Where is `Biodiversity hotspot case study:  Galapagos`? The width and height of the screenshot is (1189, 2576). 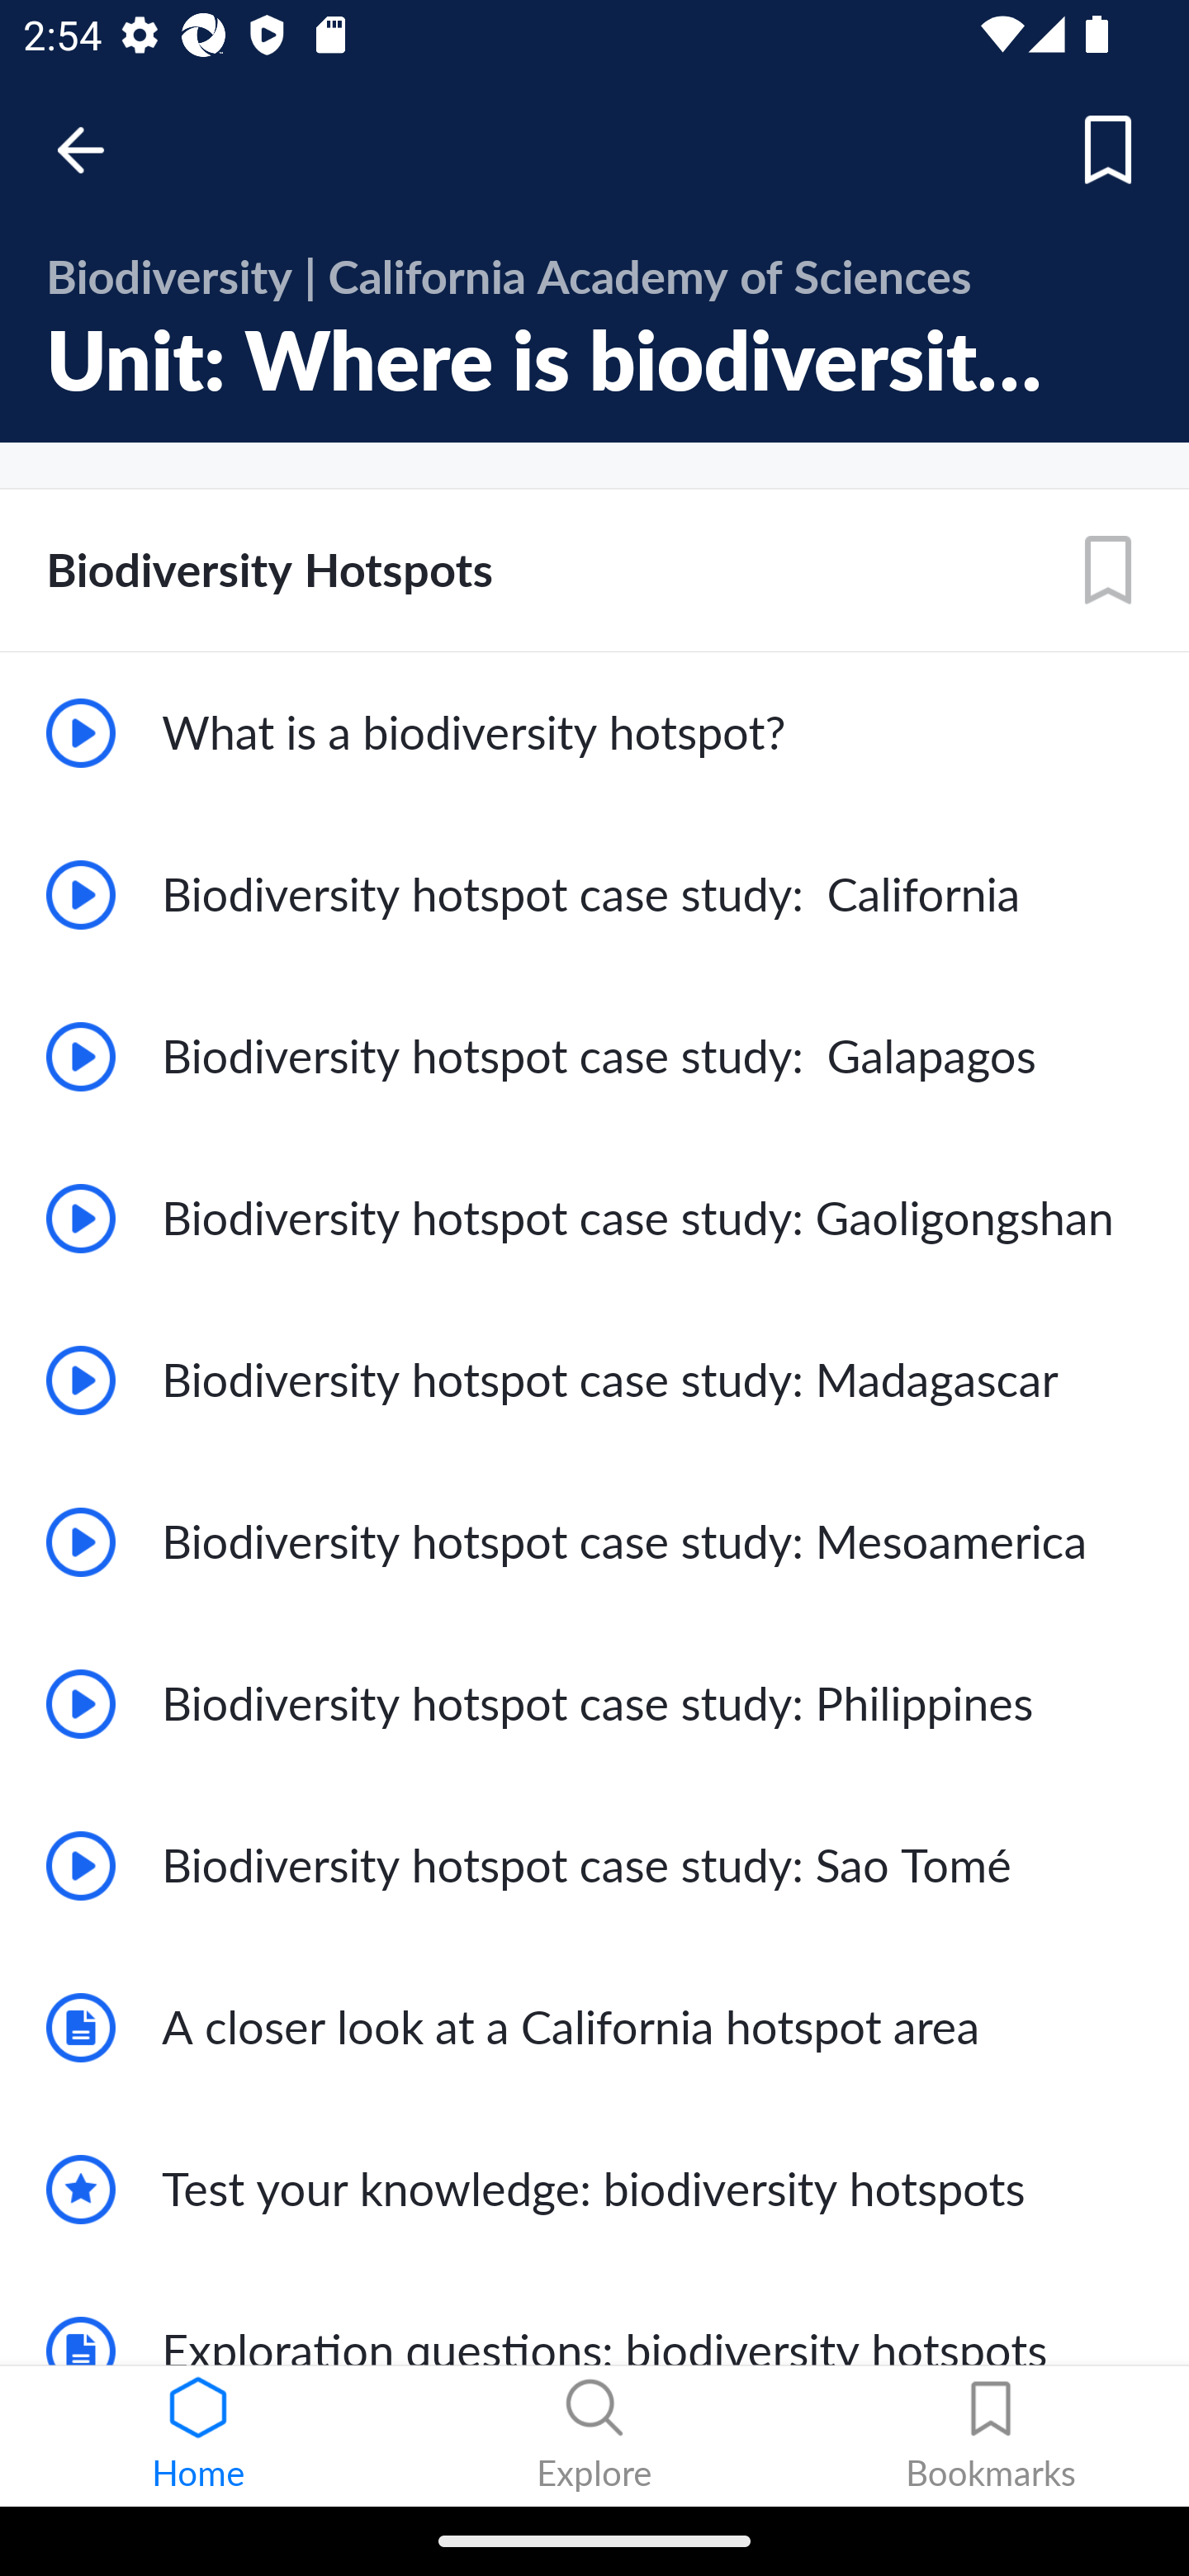
Biodiversity hotspot case study:  Galapagos is located at coordinates (594, 1057).